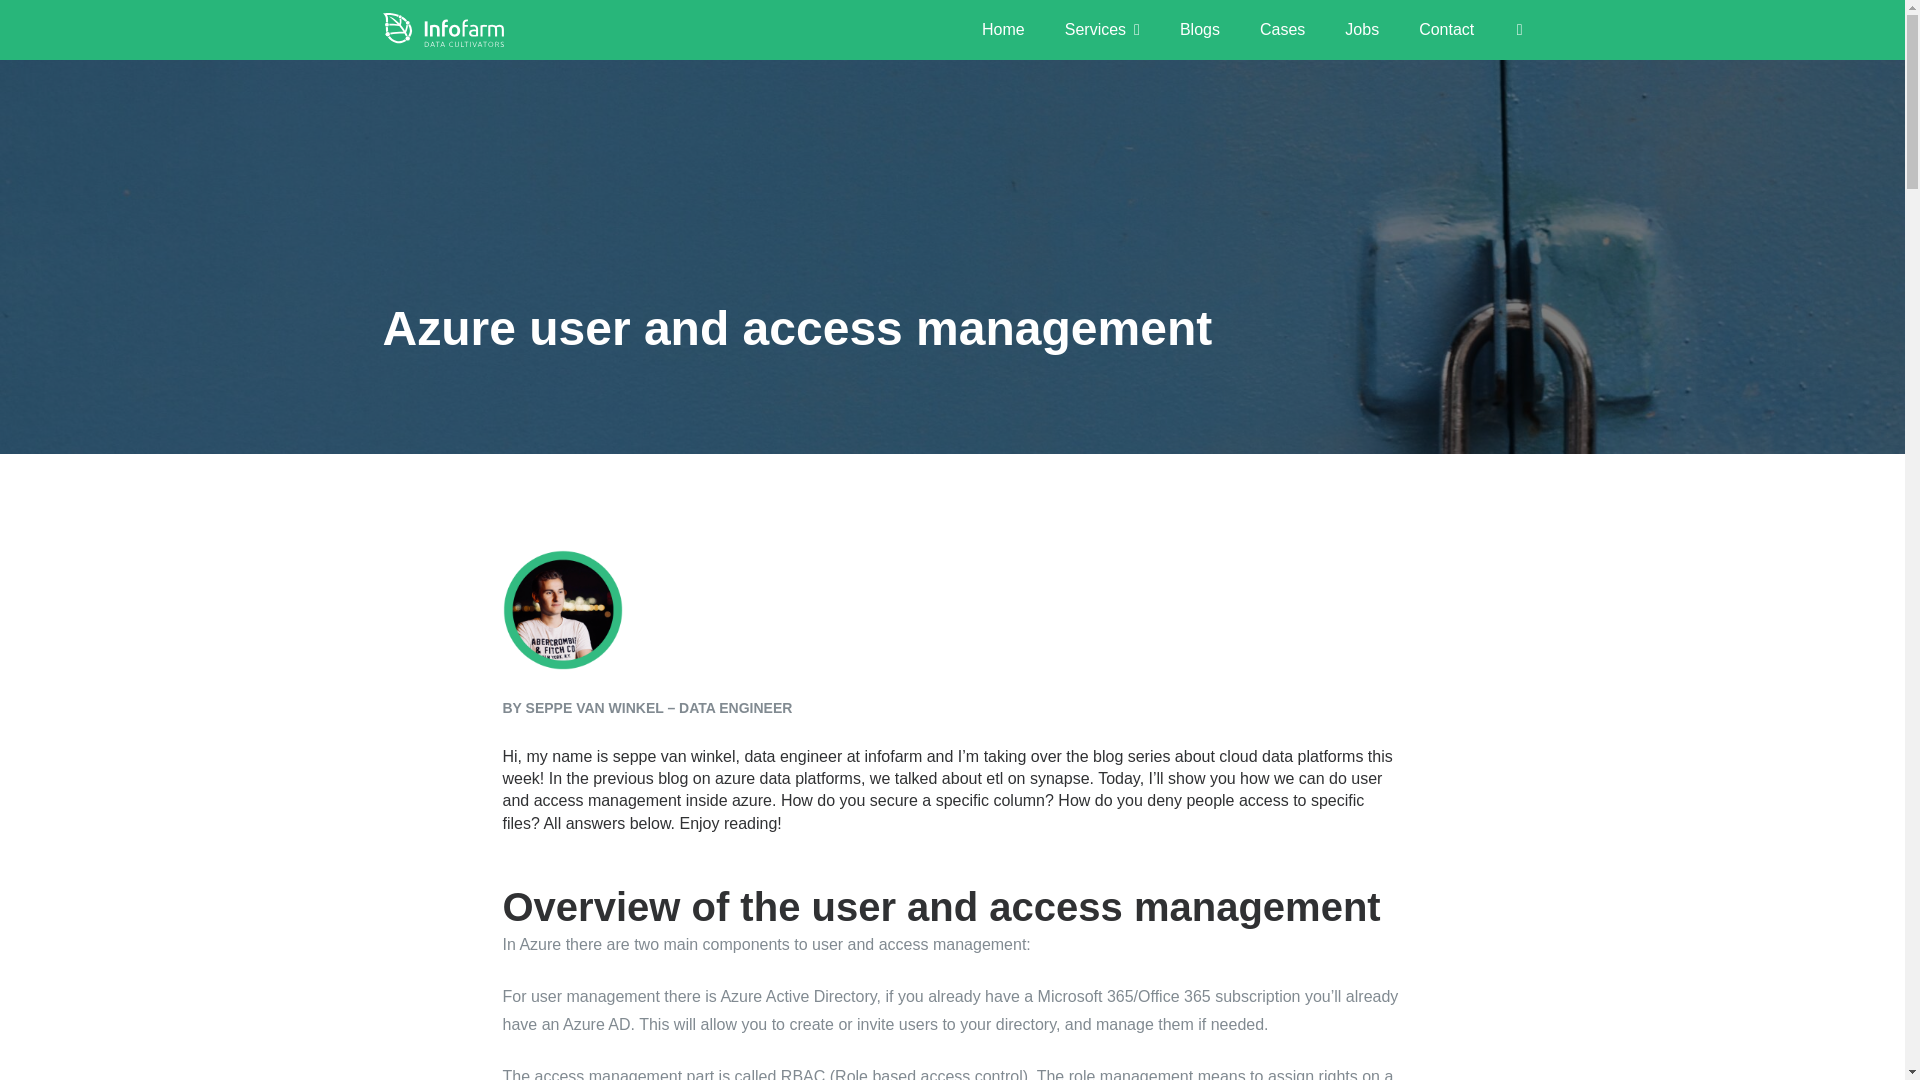  I want to click on Services, so click(1102, 30).